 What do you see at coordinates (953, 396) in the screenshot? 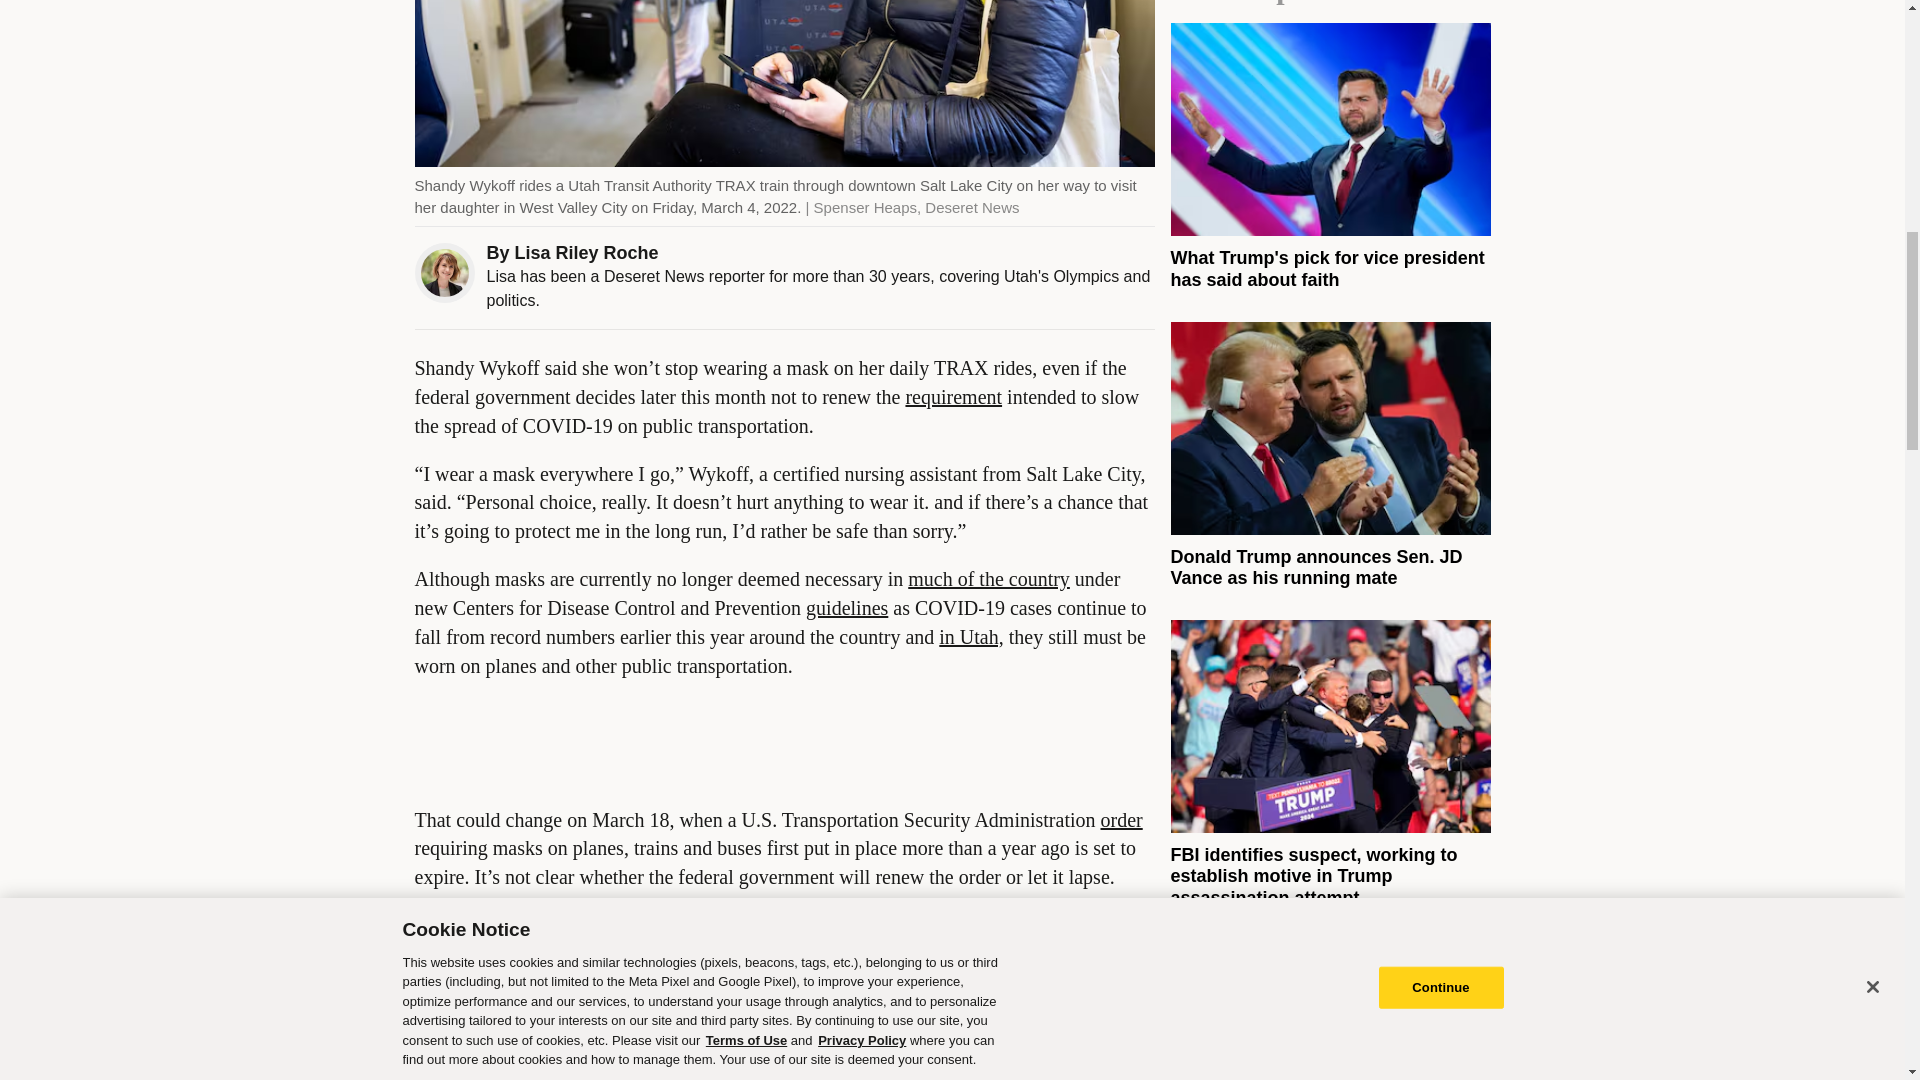
I see `requirement` at bounding box center [953, 396].